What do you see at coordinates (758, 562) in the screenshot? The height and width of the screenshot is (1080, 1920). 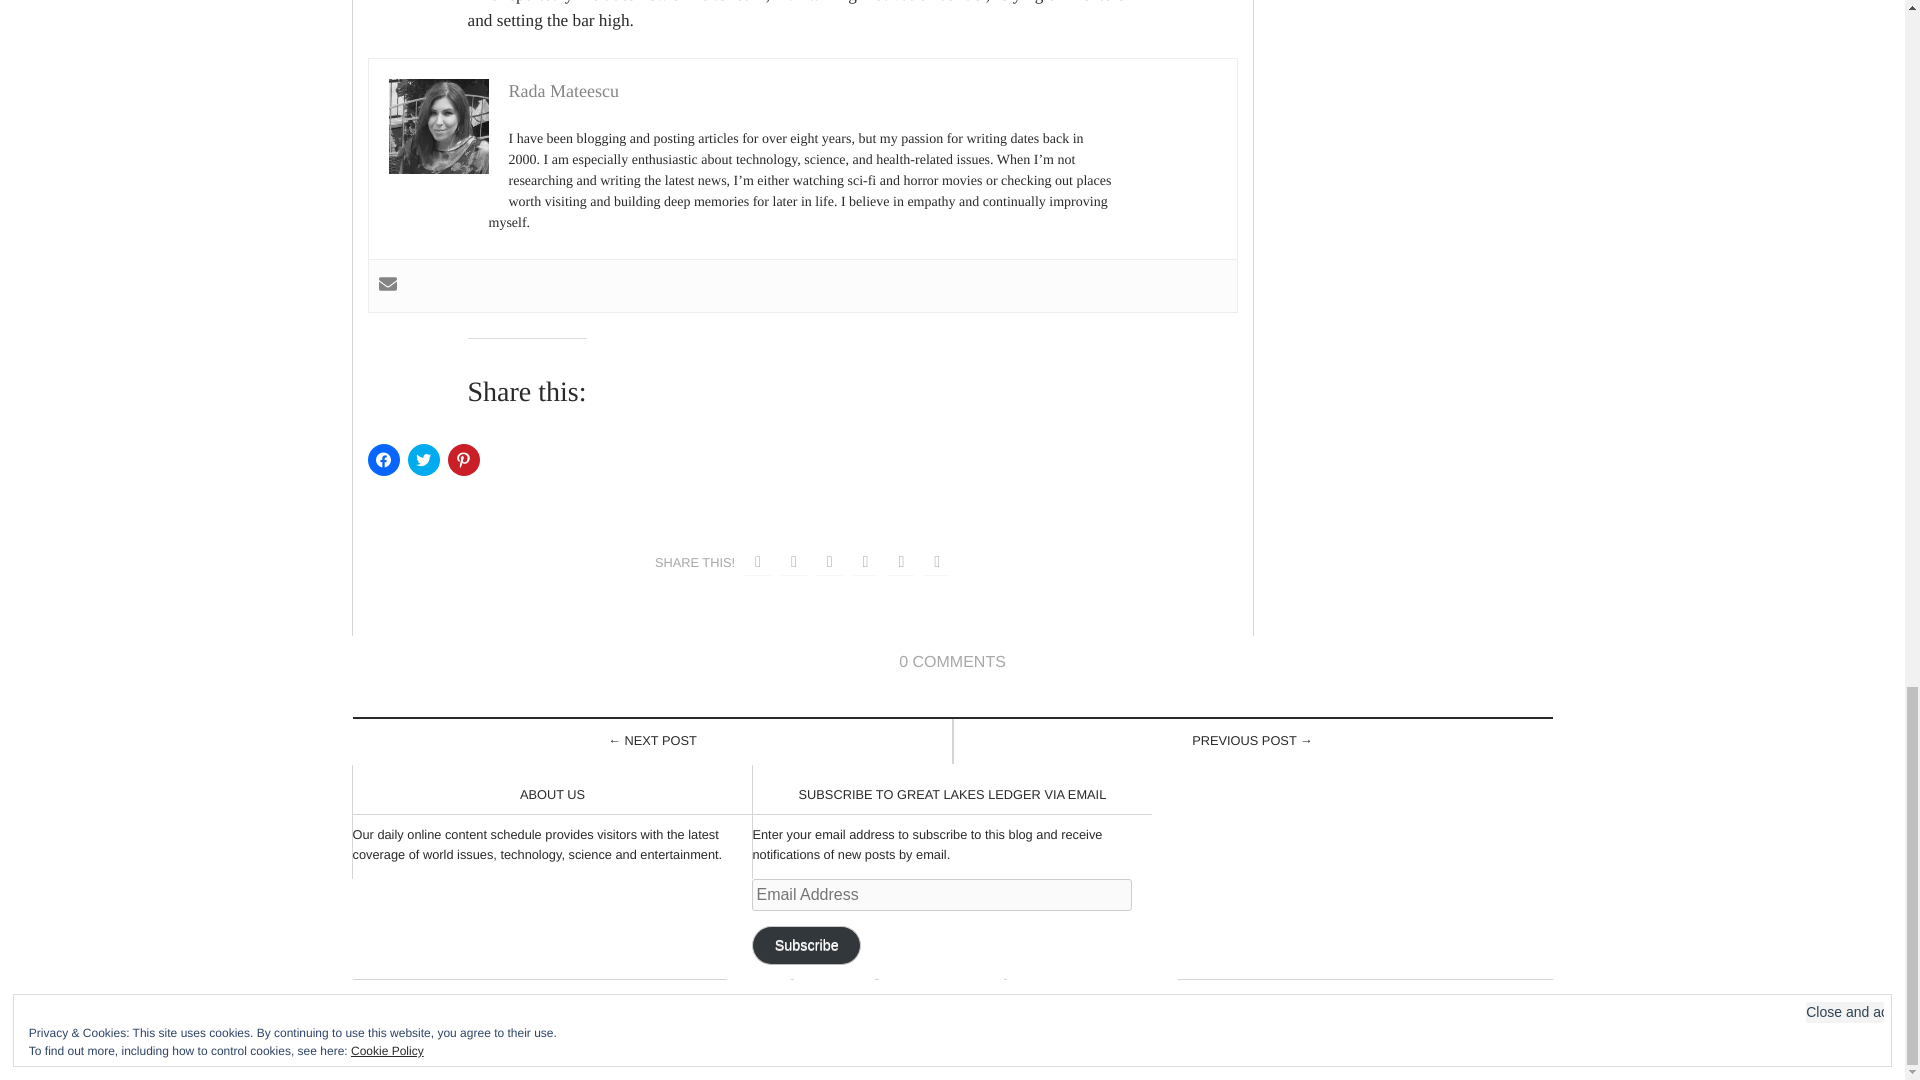 I see `Share on Facebook.` at bounding box center [758, 562].